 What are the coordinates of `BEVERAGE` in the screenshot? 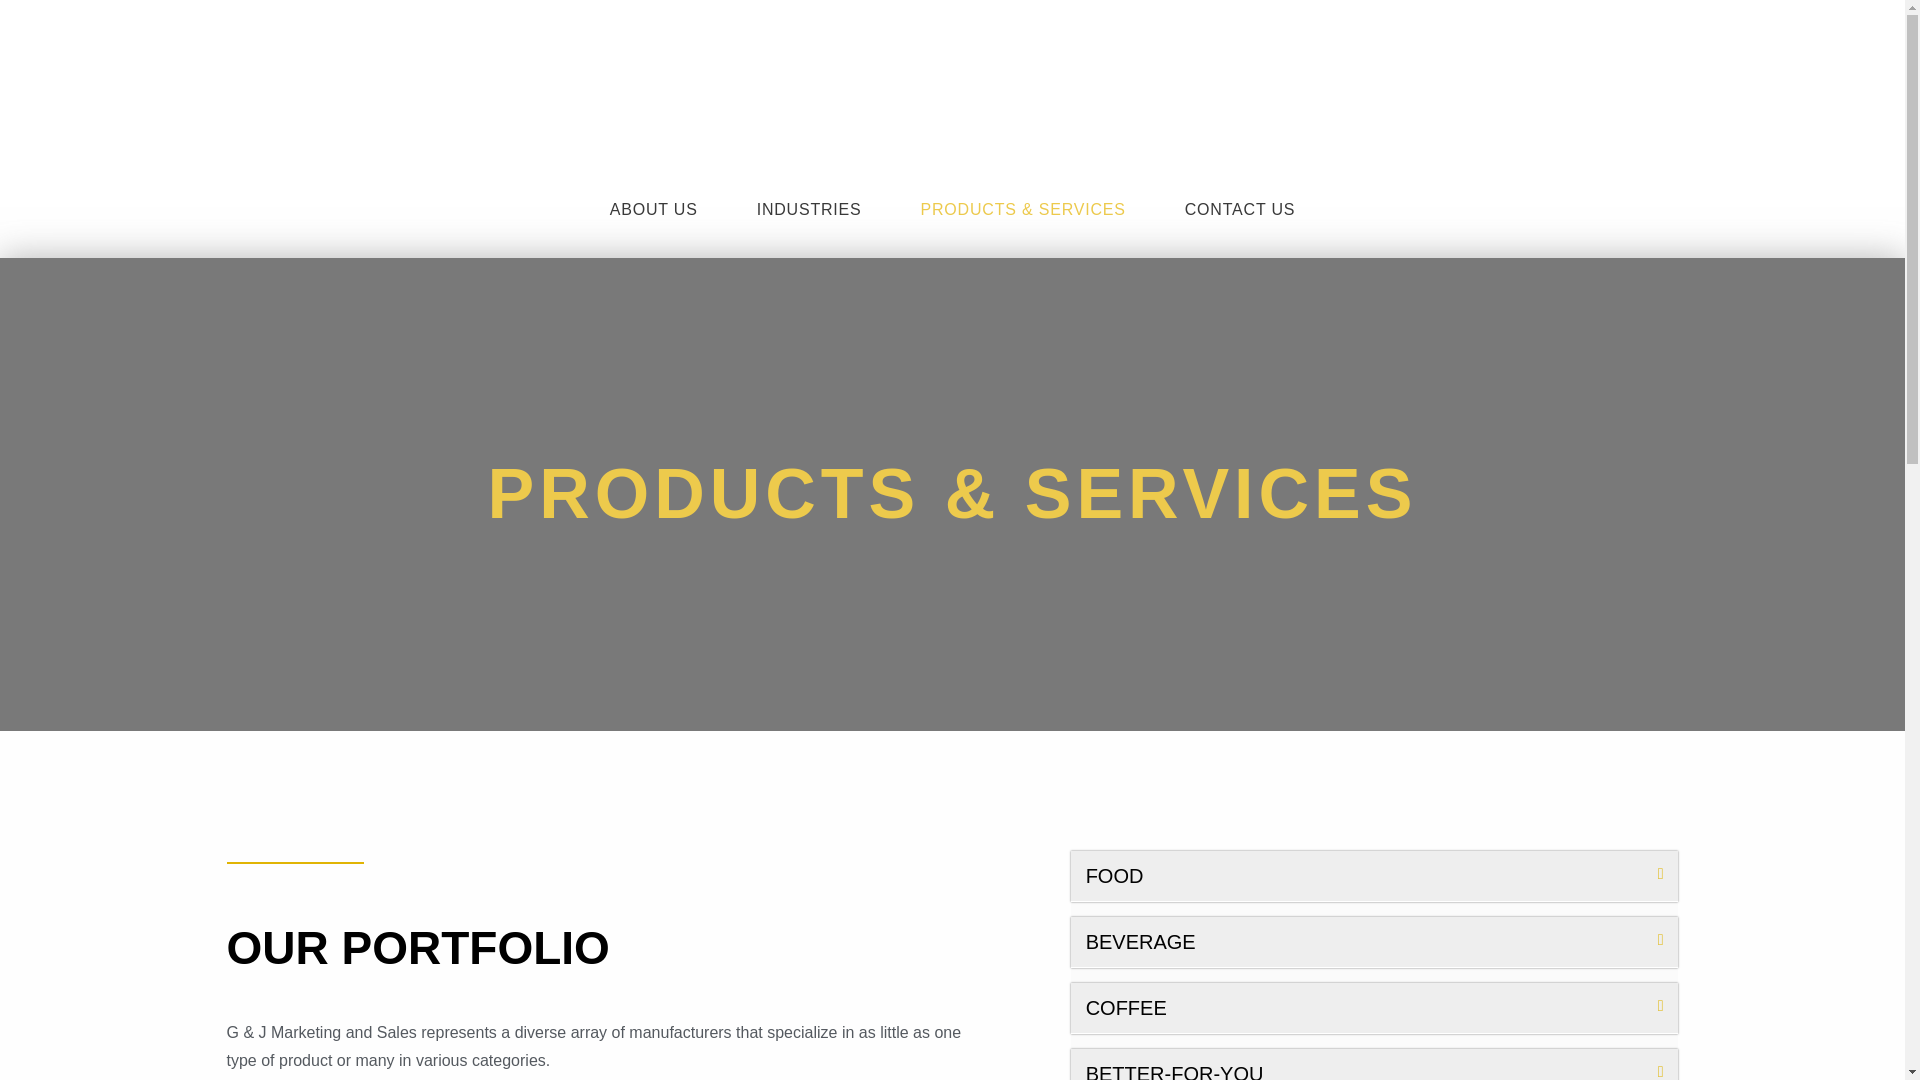 It's located at (1141, 941).